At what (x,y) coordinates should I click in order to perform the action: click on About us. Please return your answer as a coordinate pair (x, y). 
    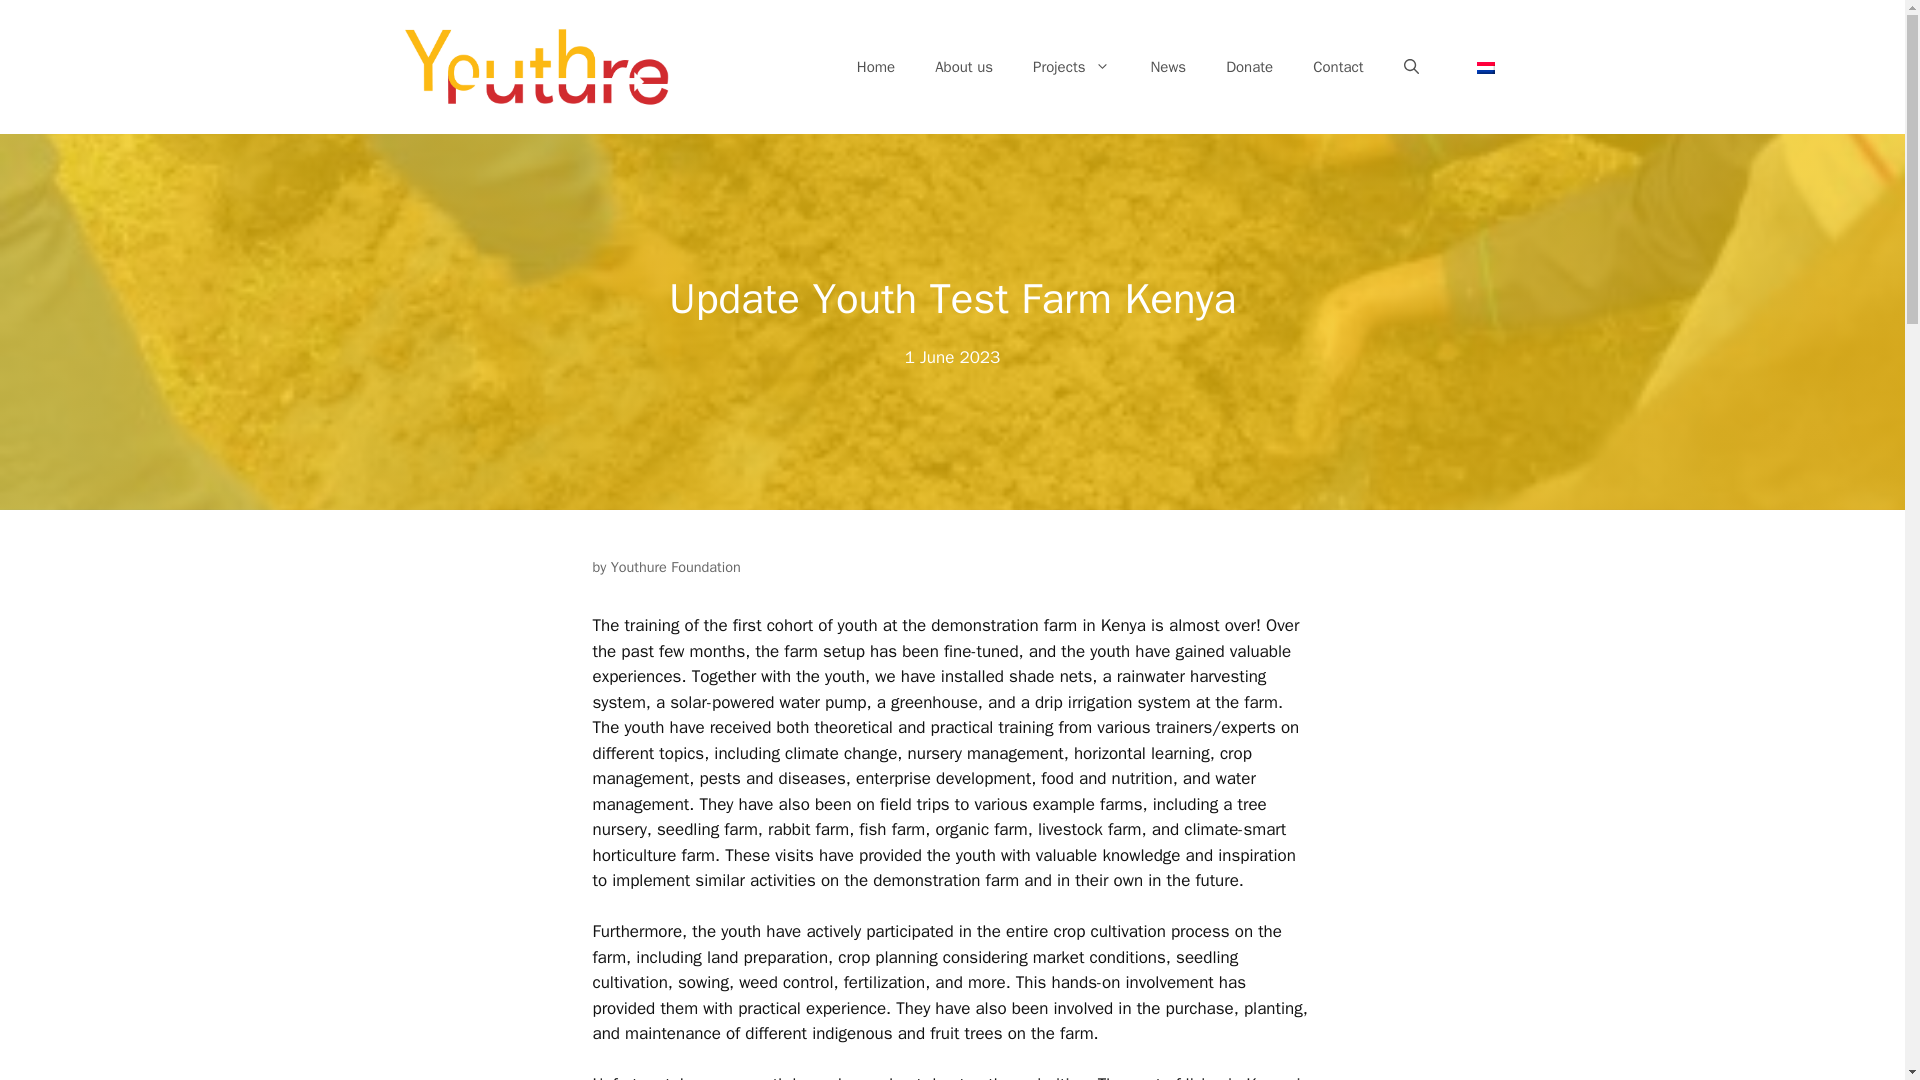
    Looking at the image, I should click on (964, 66).